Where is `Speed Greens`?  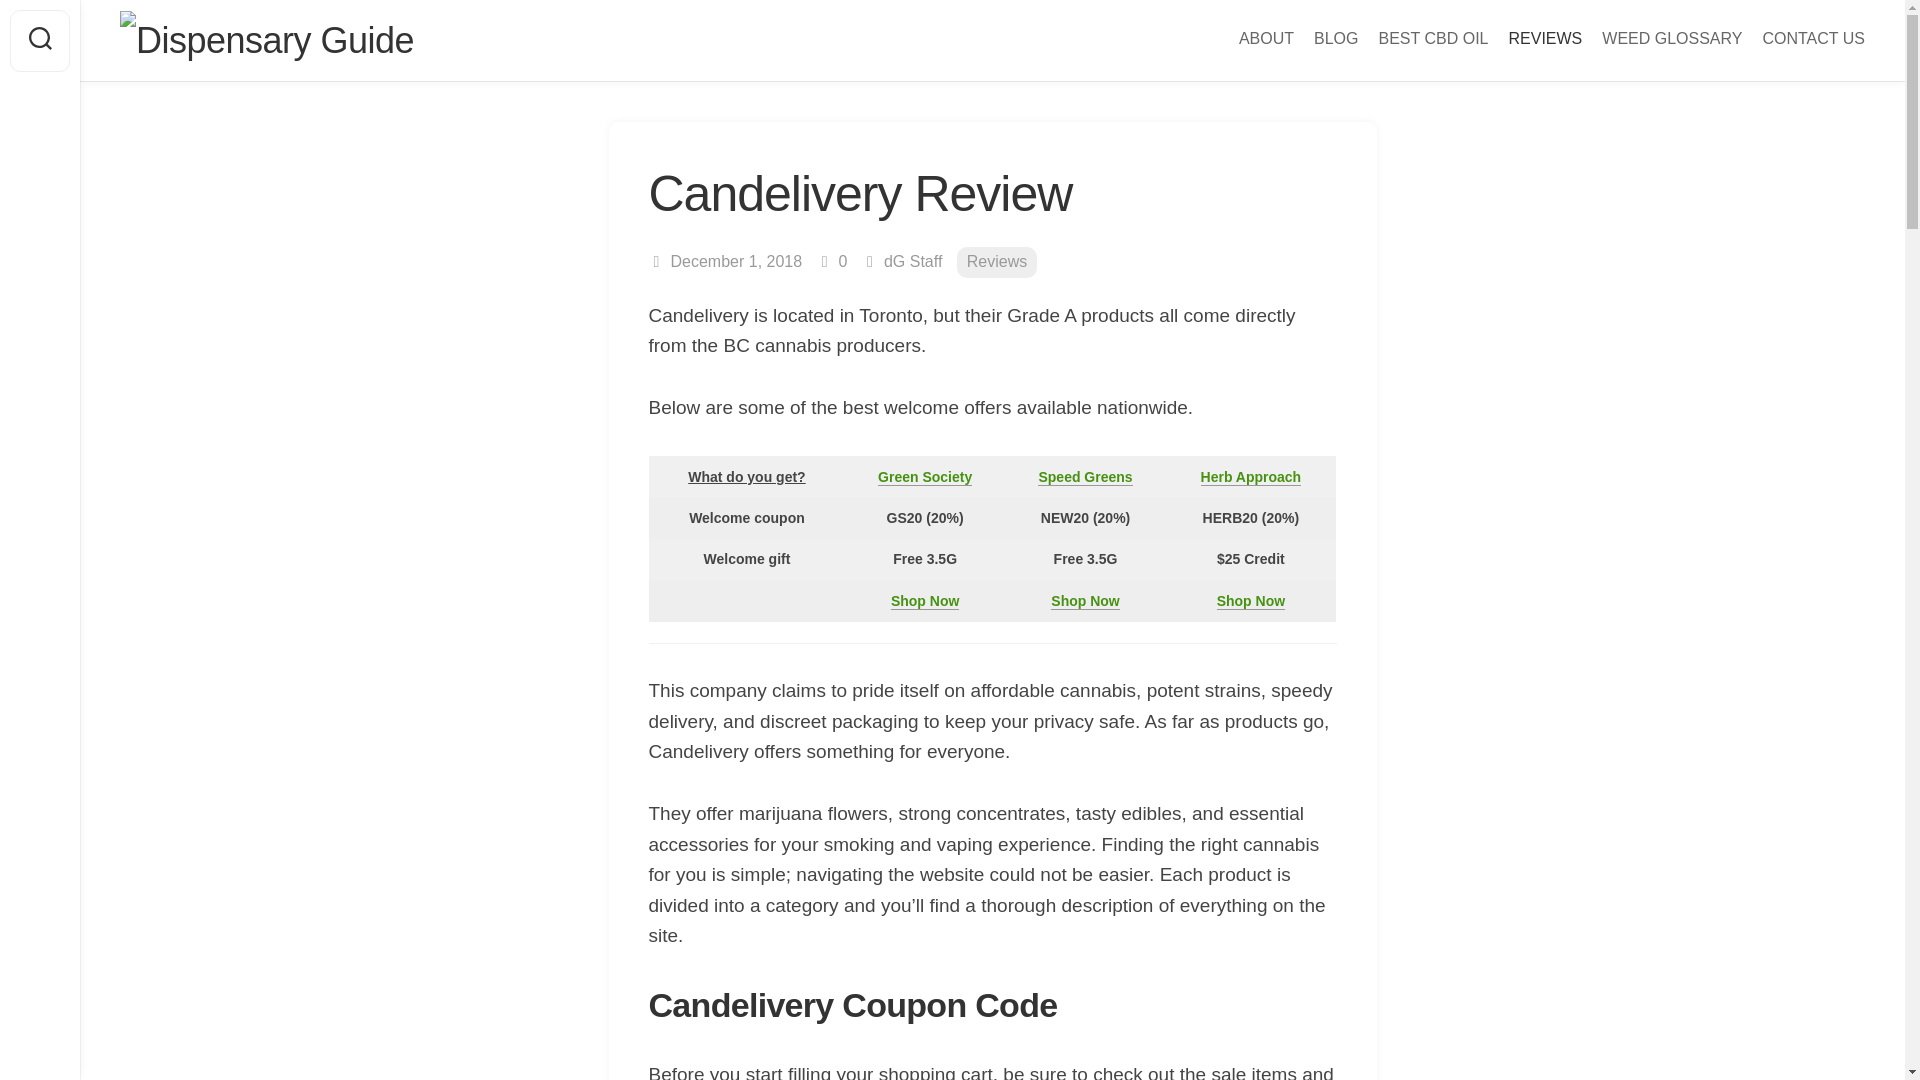 Speed Greens is located at coordinates (1085, 476).